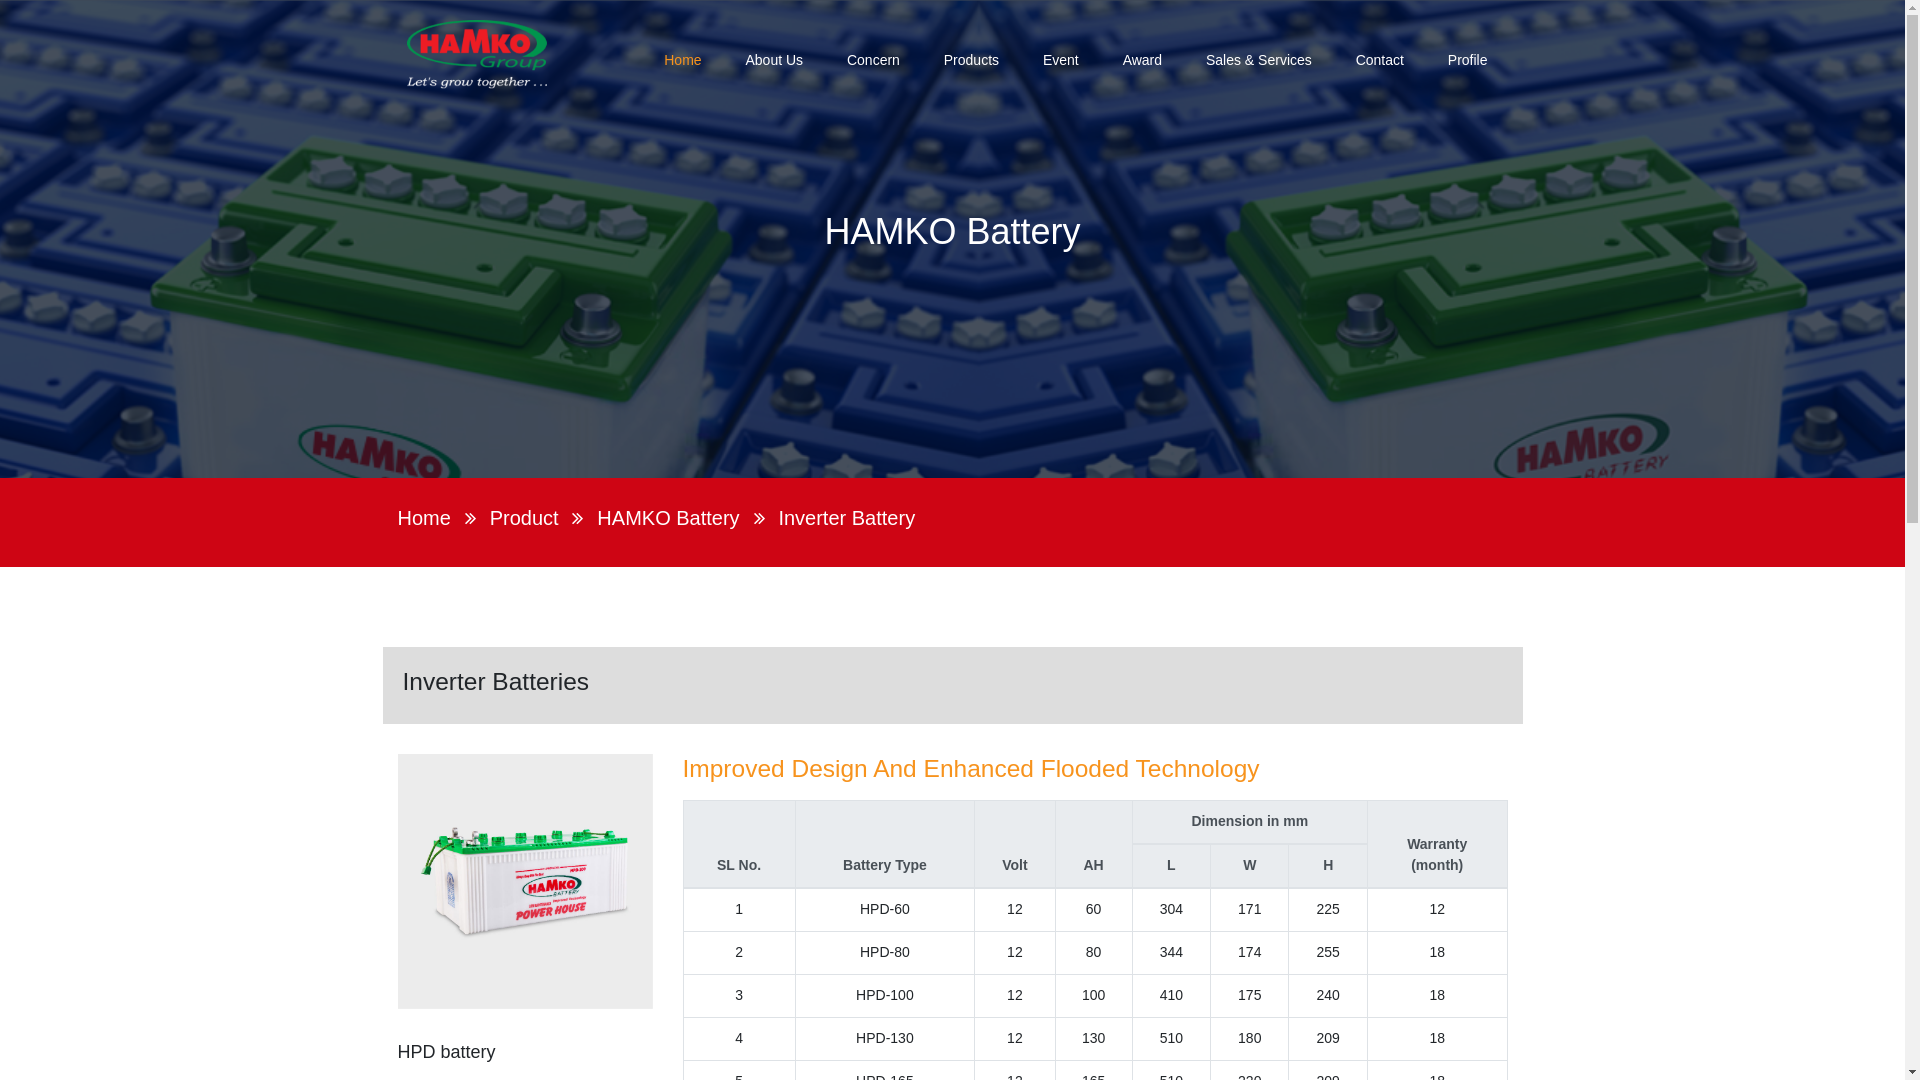  What do you see at coordinates (1259, 62) in the screenshot?
I see `Sales & Services` at bounding box center [1259, 62].